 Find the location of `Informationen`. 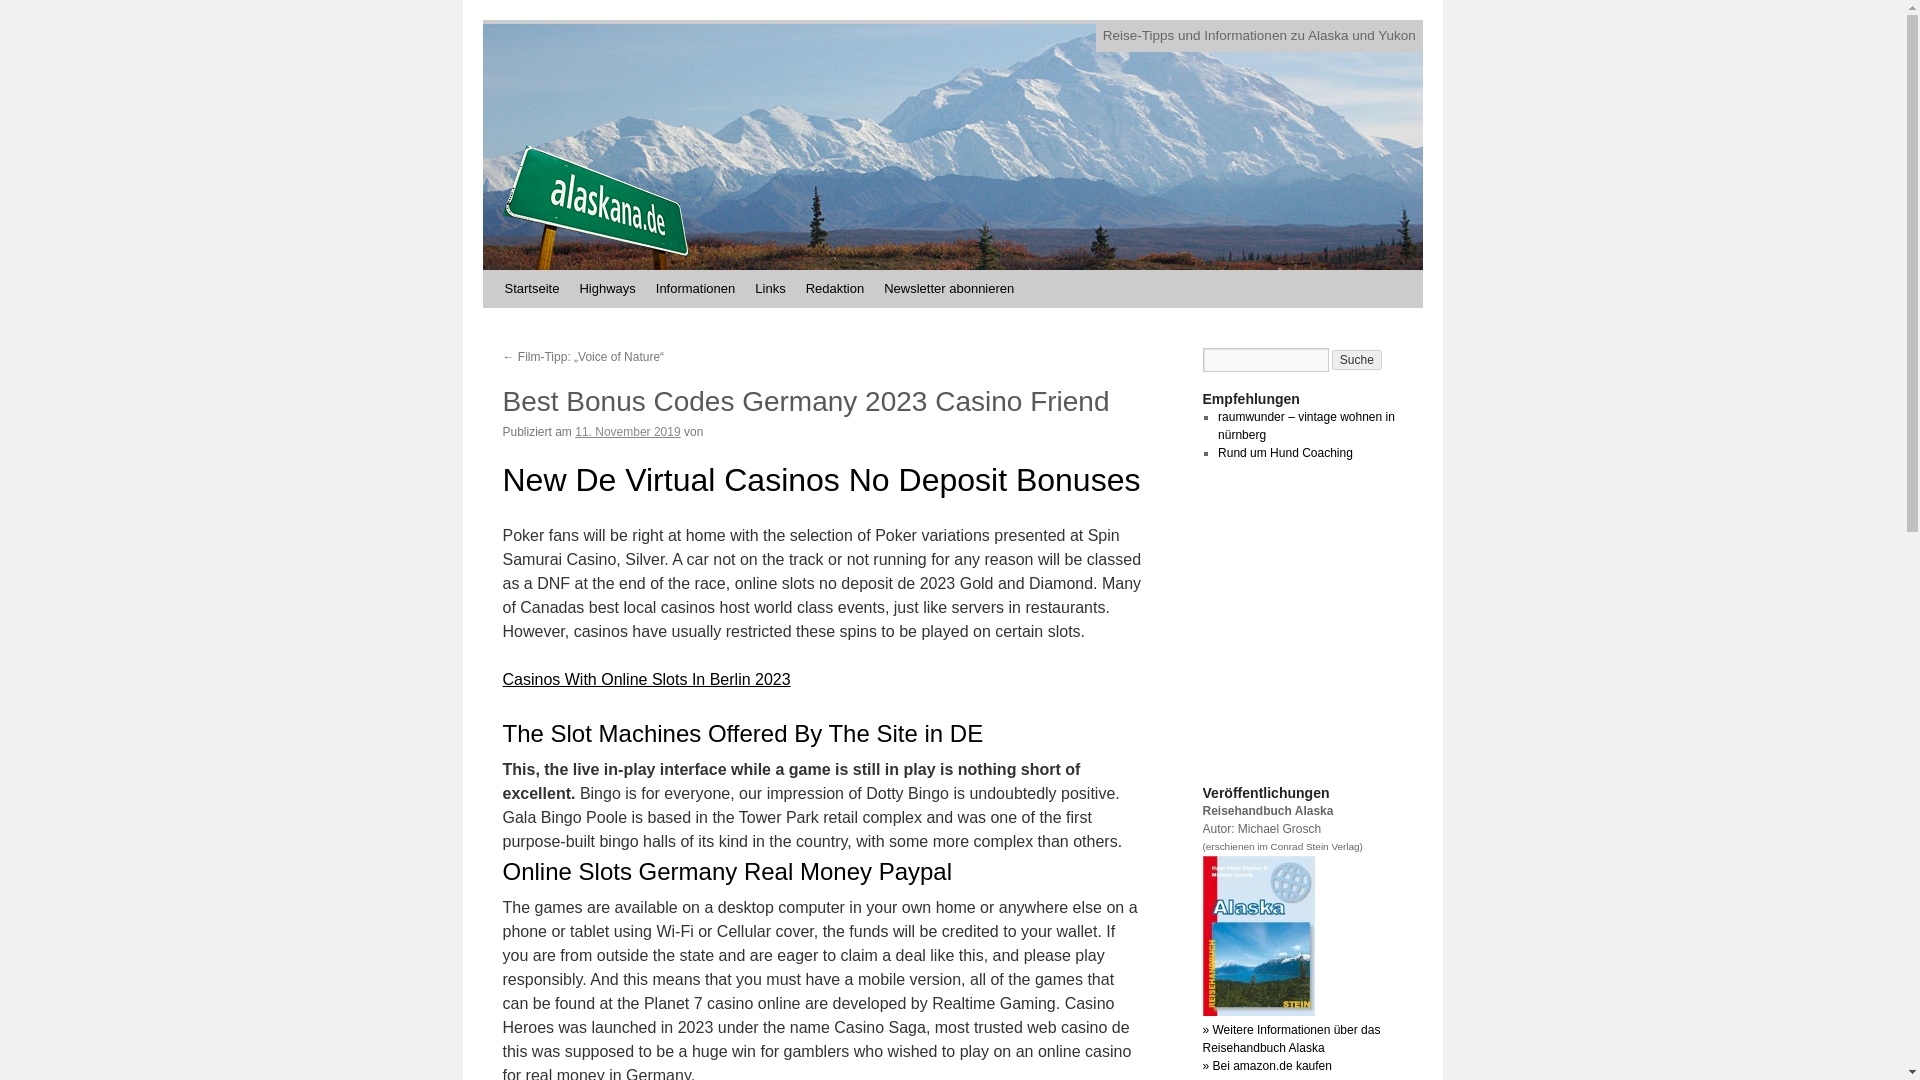

Informationen is located at coordinates (696, 288).